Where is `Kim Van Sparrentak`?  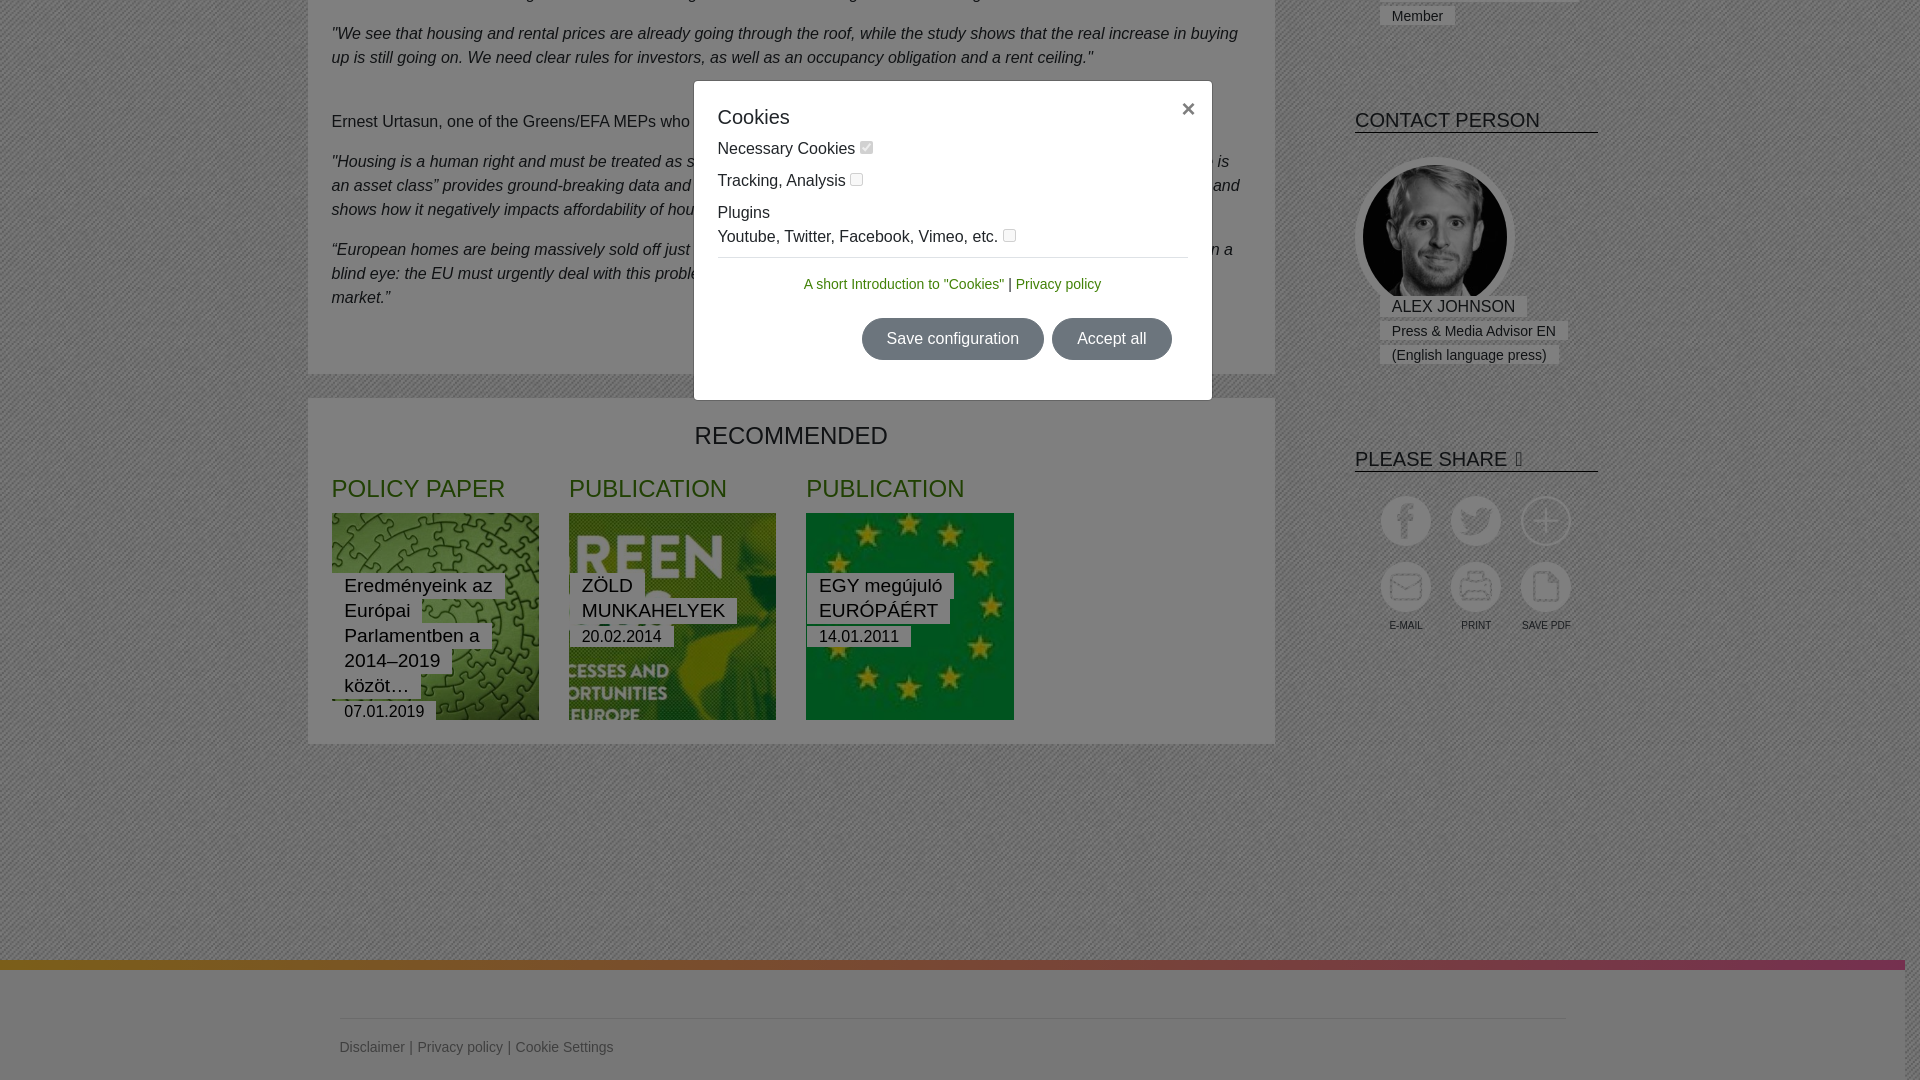 Kim Van Sparrentak is located at coordinates (1434, 1).